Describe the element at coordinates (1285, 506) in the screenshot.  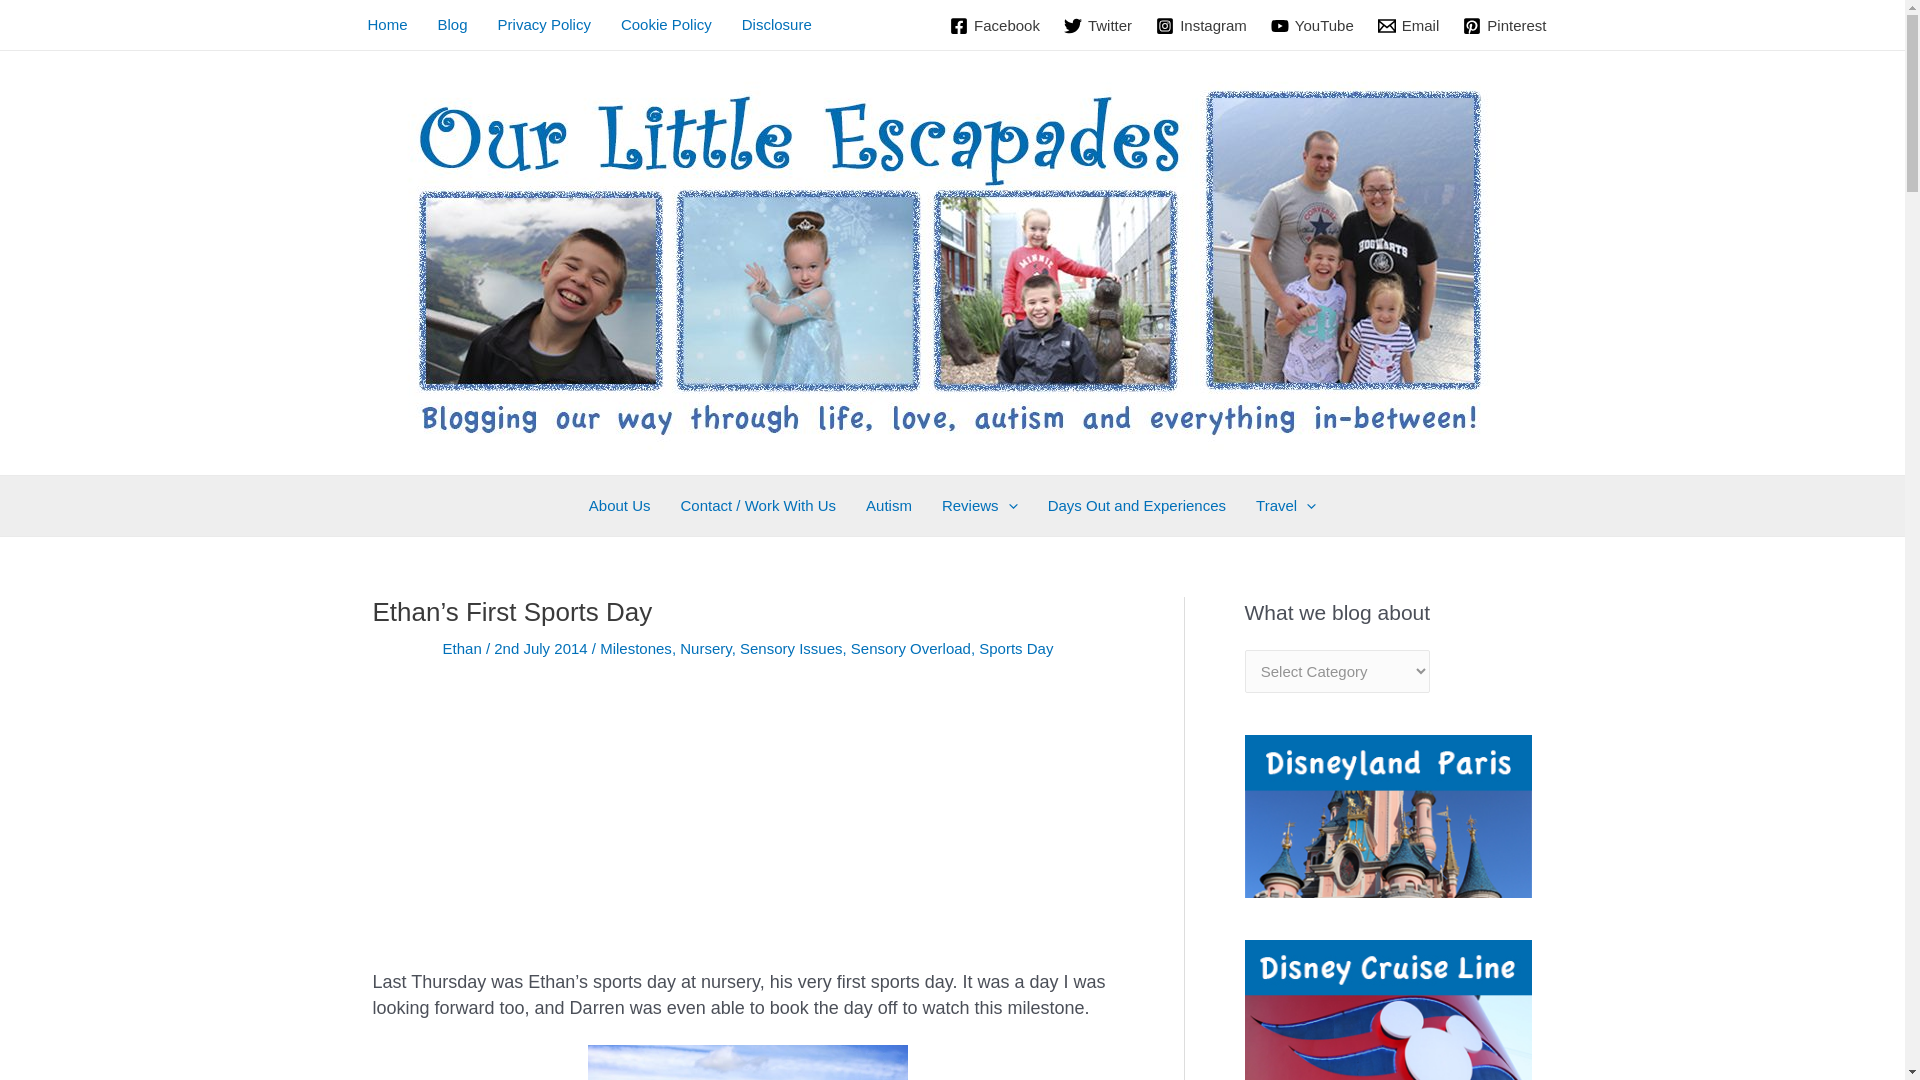
I see `Travel` at that location.